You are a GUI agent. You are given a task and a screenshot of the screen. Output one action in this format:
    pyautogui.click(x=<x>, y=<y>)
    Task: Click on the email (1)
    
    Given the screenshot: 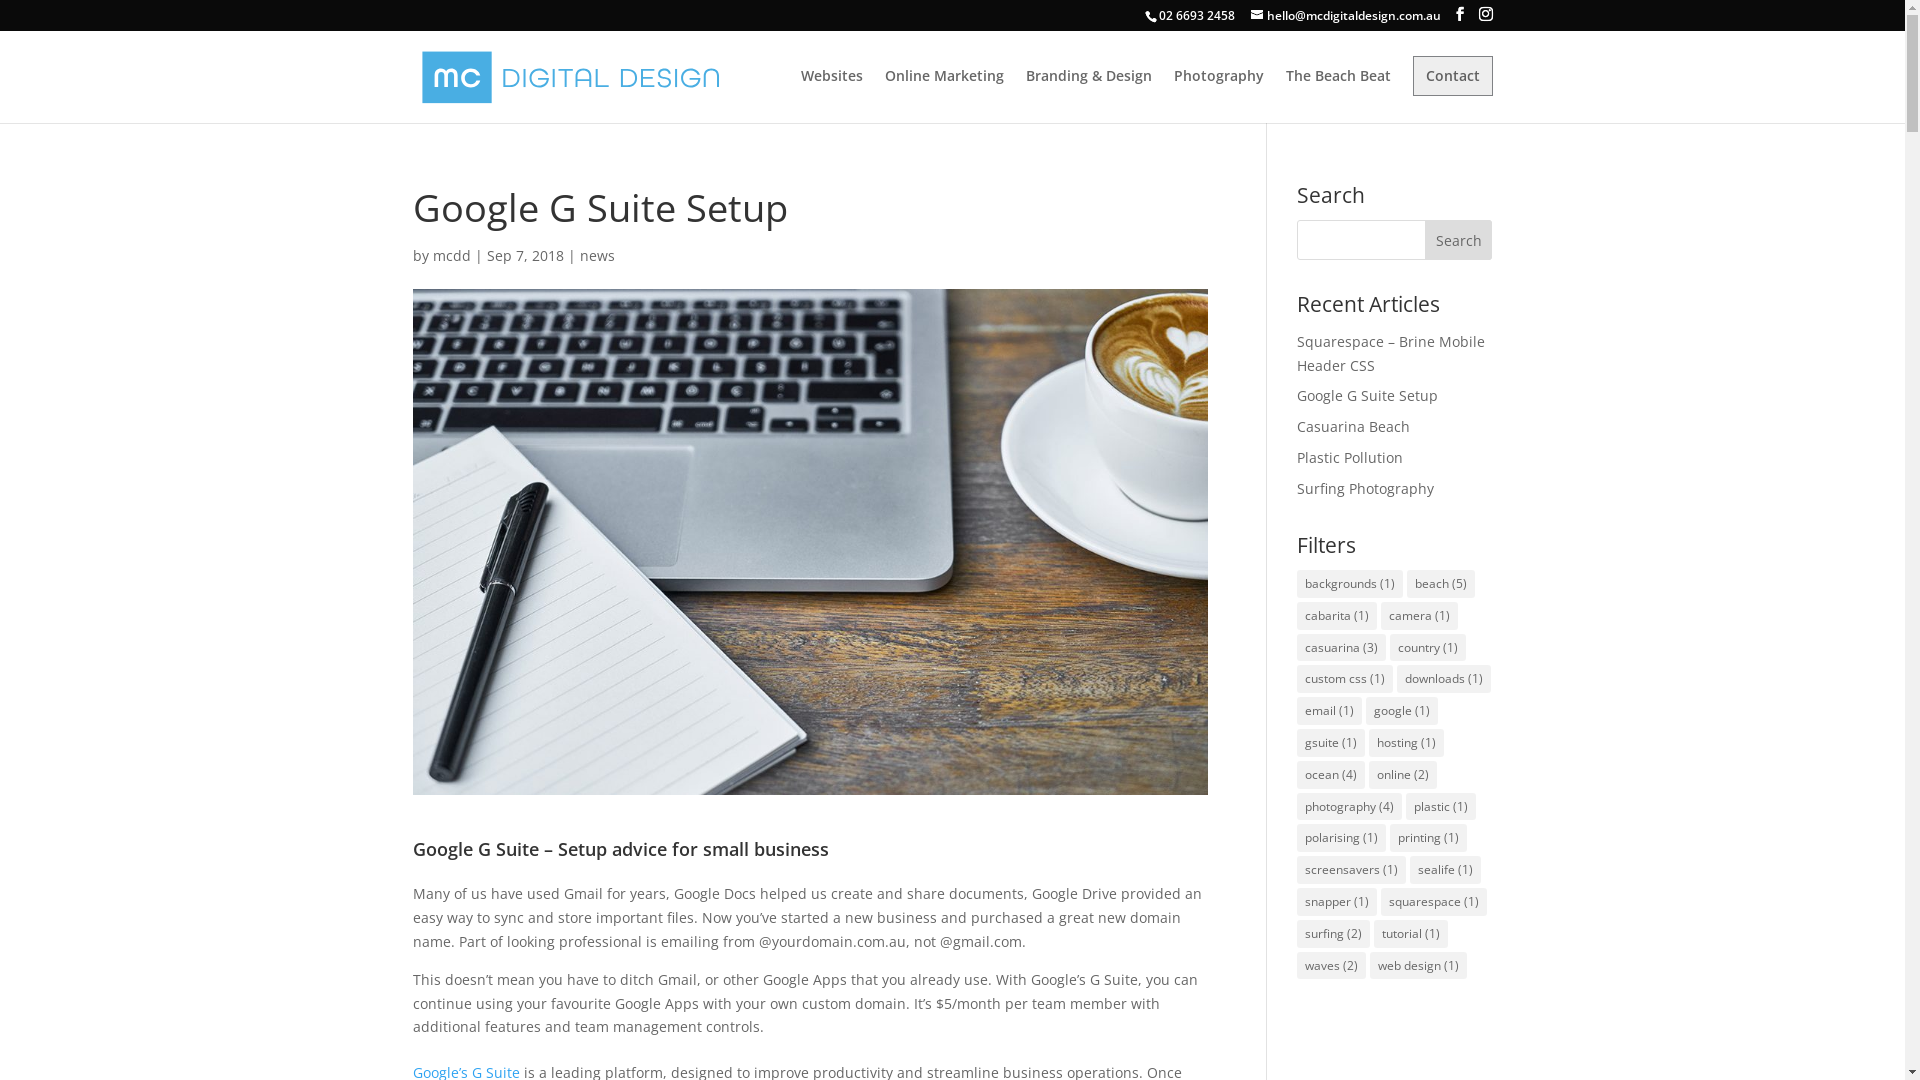 What is the action you would take?
    pyautogui.click(x=1330, y=711)
    